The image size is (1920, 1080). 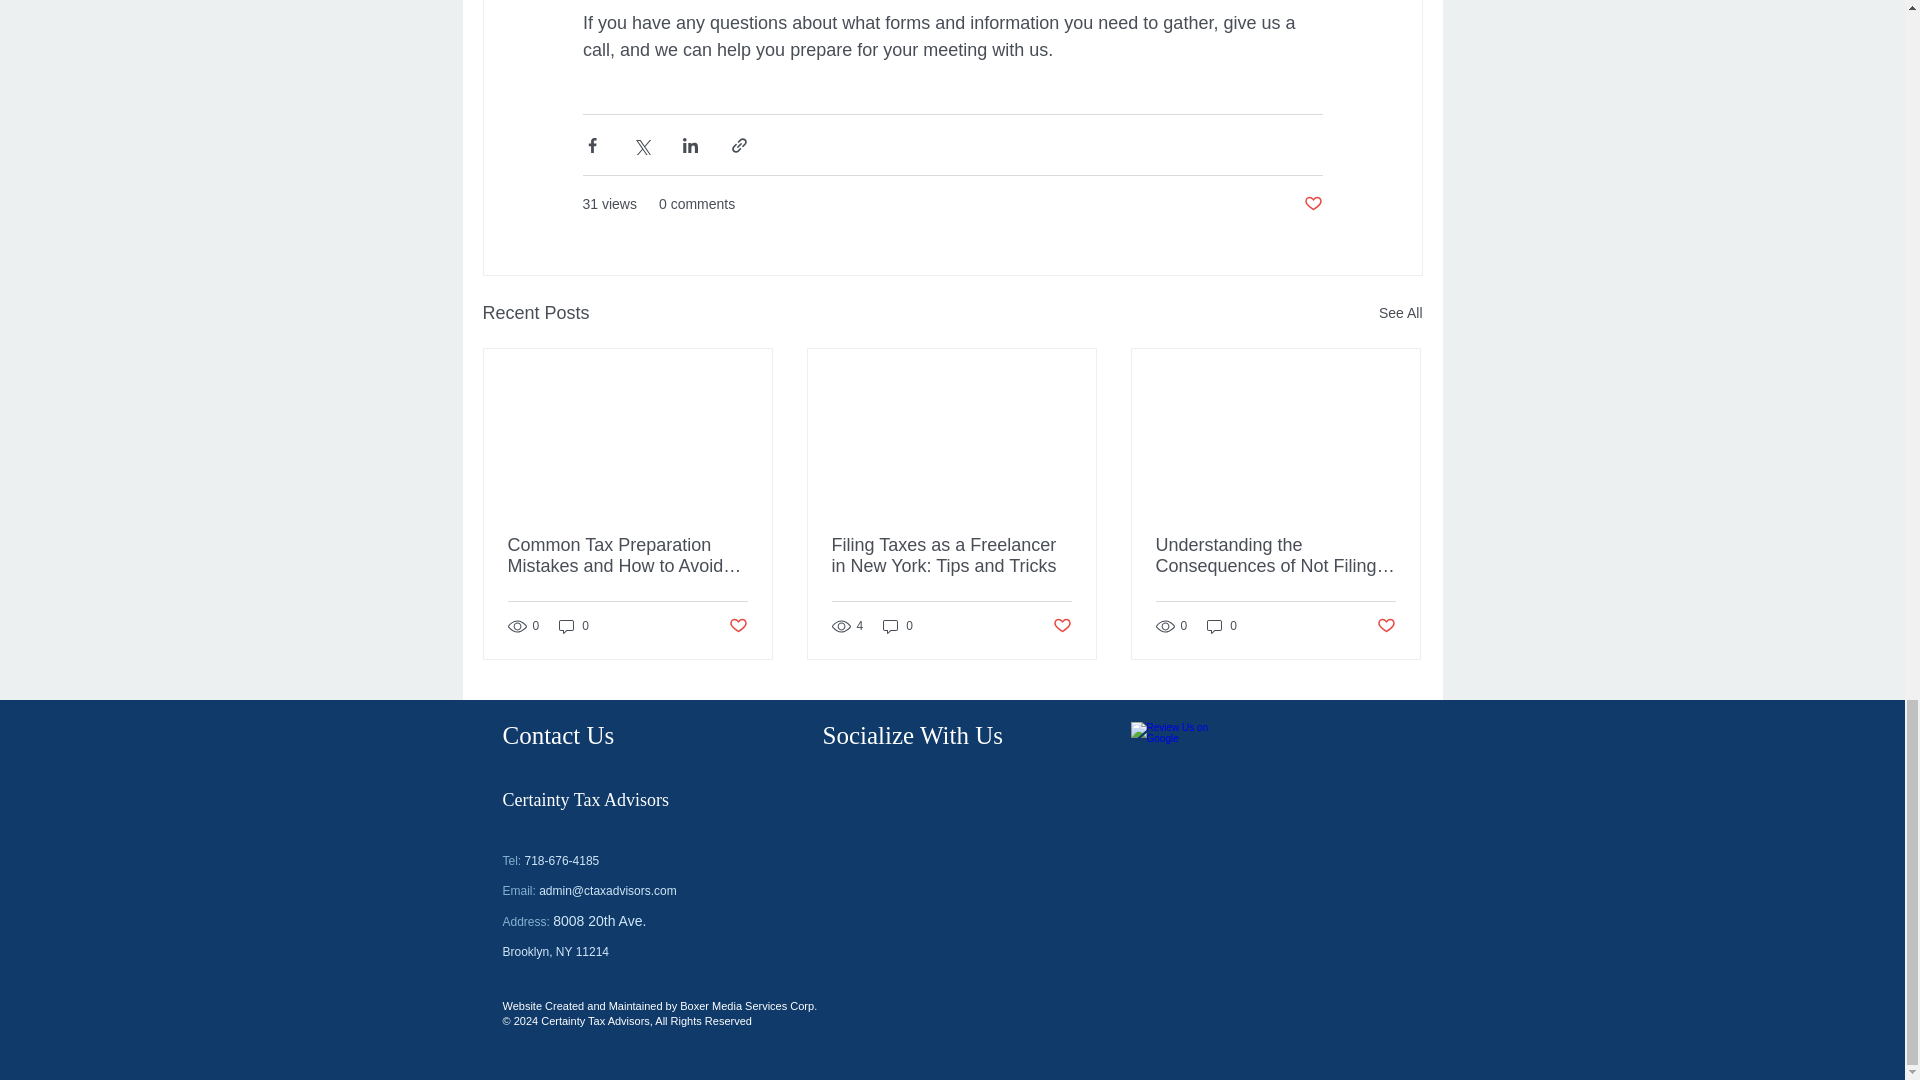 I want to click on Post not marked as liked, so click(x=1312, y=204).